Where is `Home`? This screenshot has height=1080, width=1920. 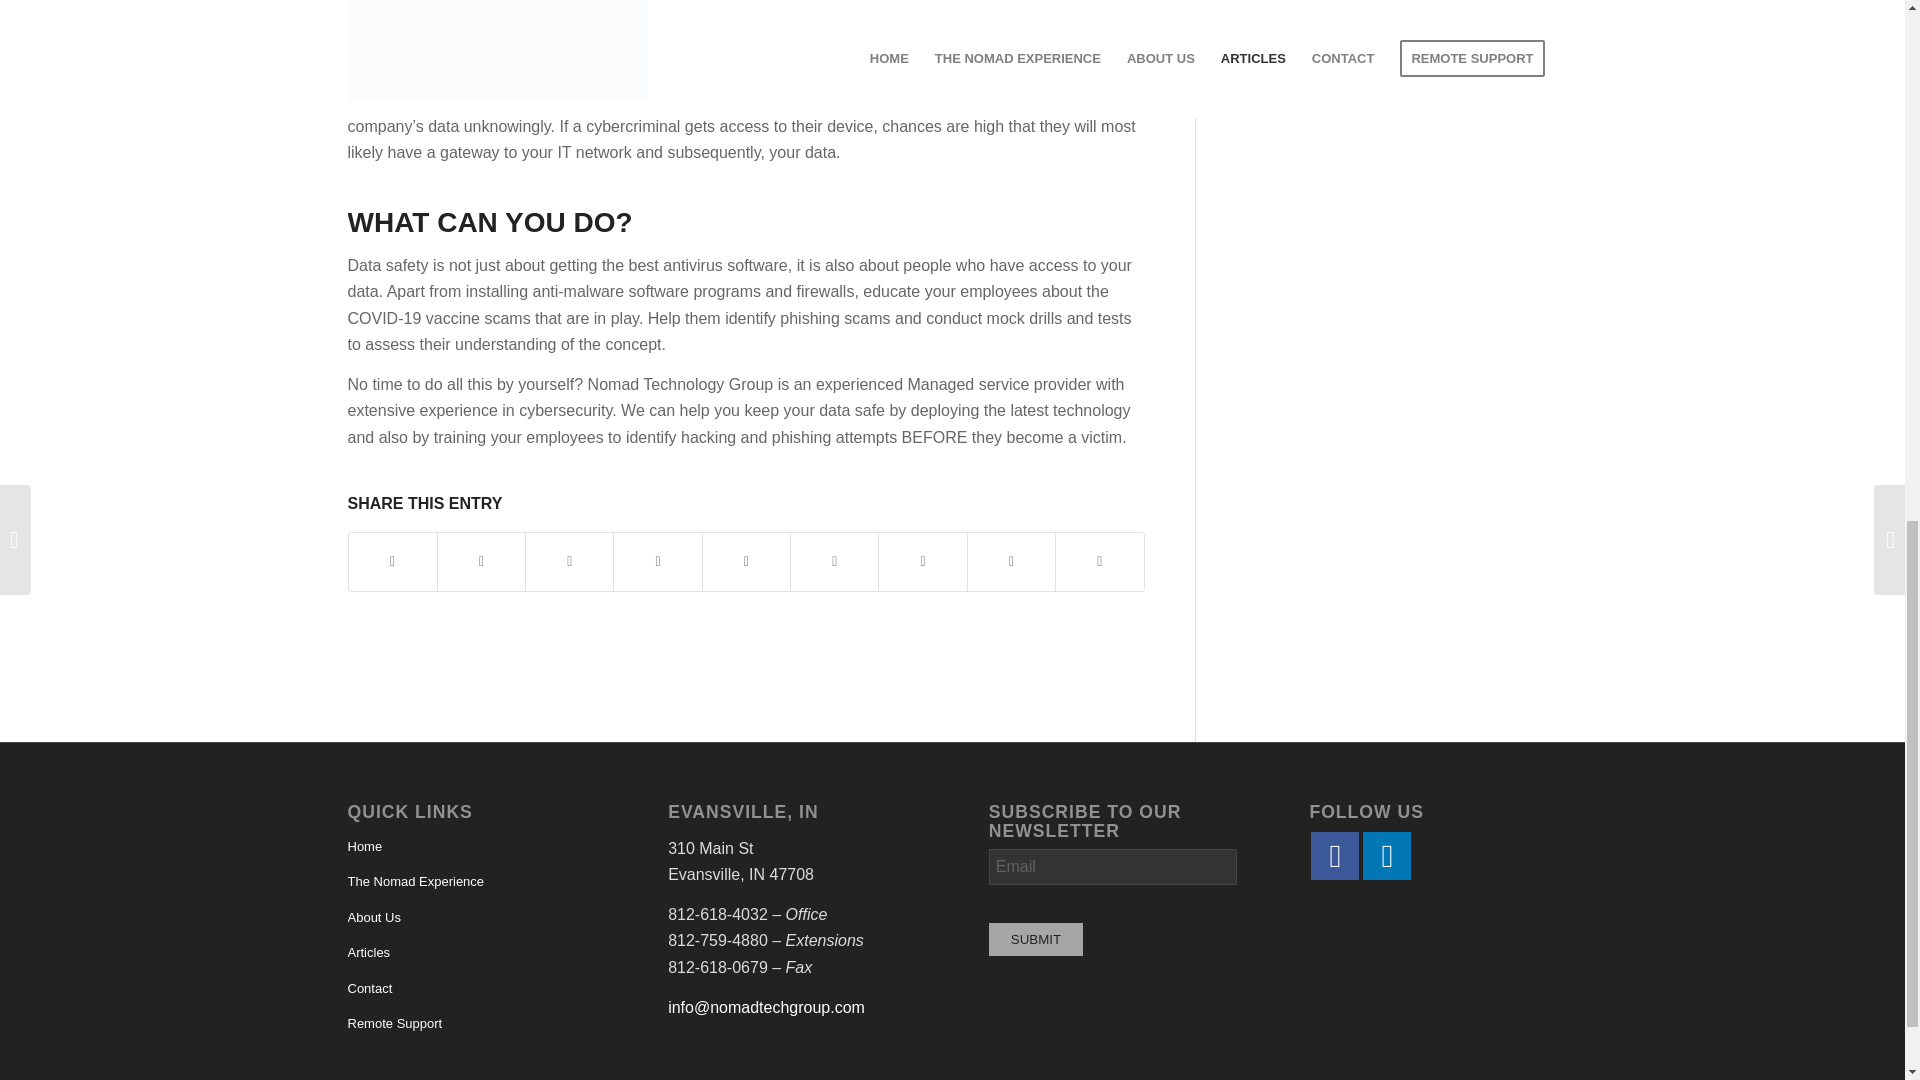
Home is located at coordinates (471, 848).